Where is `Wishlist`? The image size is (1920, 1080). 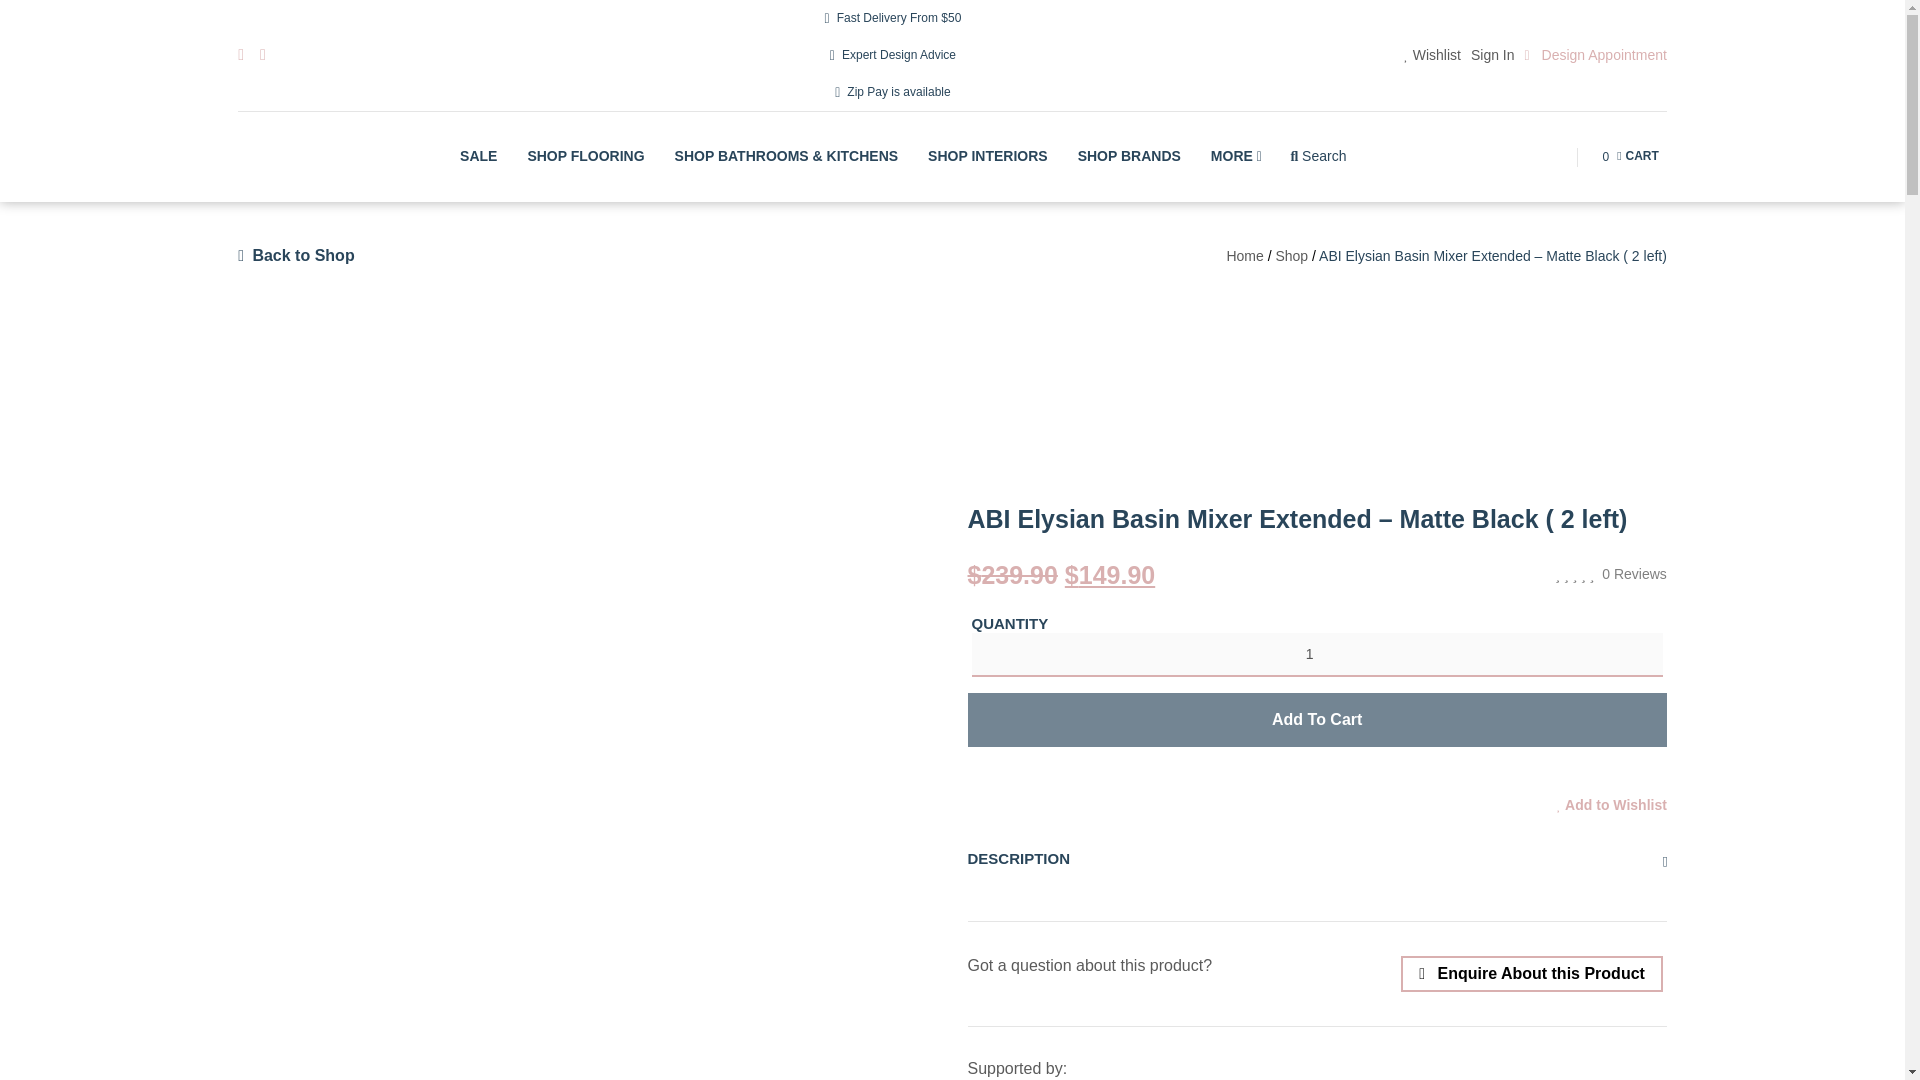 Wishlist is located at coordinates (1432, 55).